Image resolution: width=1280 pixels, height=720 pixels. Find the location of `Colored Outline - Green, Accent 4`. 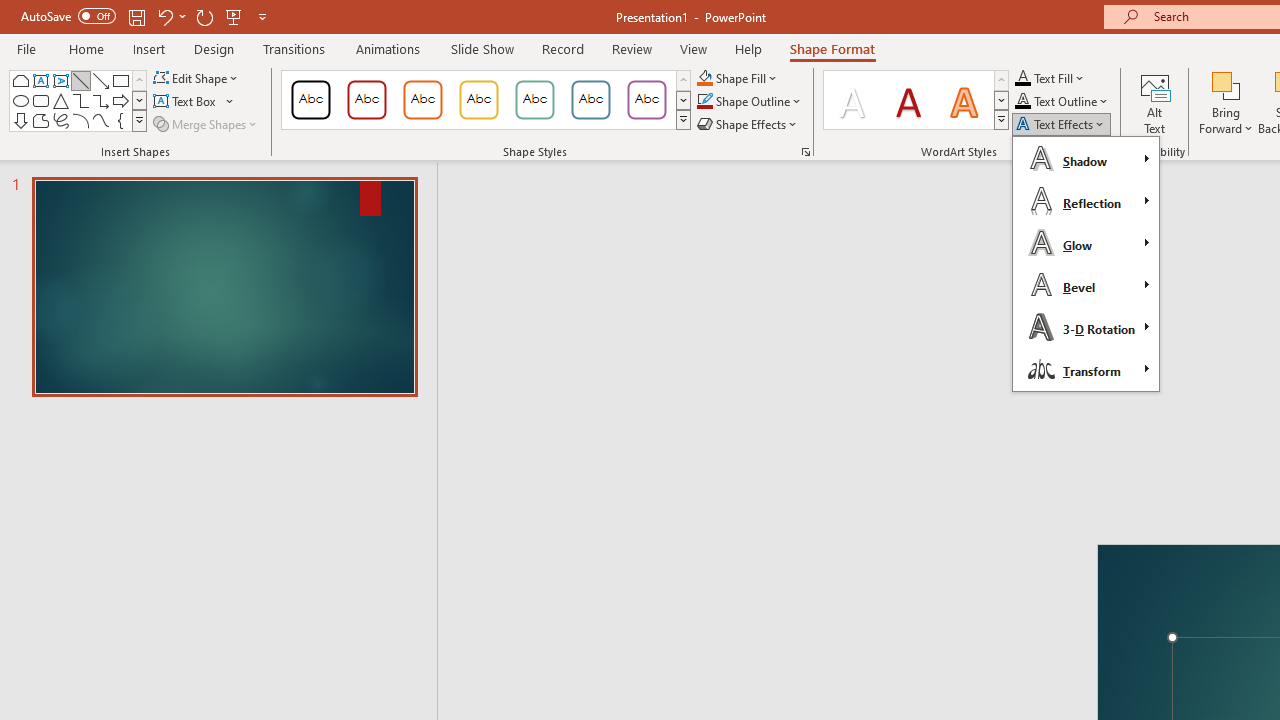

Colored Outline - Green, Accent 4 is located at coordinates (534, 100).